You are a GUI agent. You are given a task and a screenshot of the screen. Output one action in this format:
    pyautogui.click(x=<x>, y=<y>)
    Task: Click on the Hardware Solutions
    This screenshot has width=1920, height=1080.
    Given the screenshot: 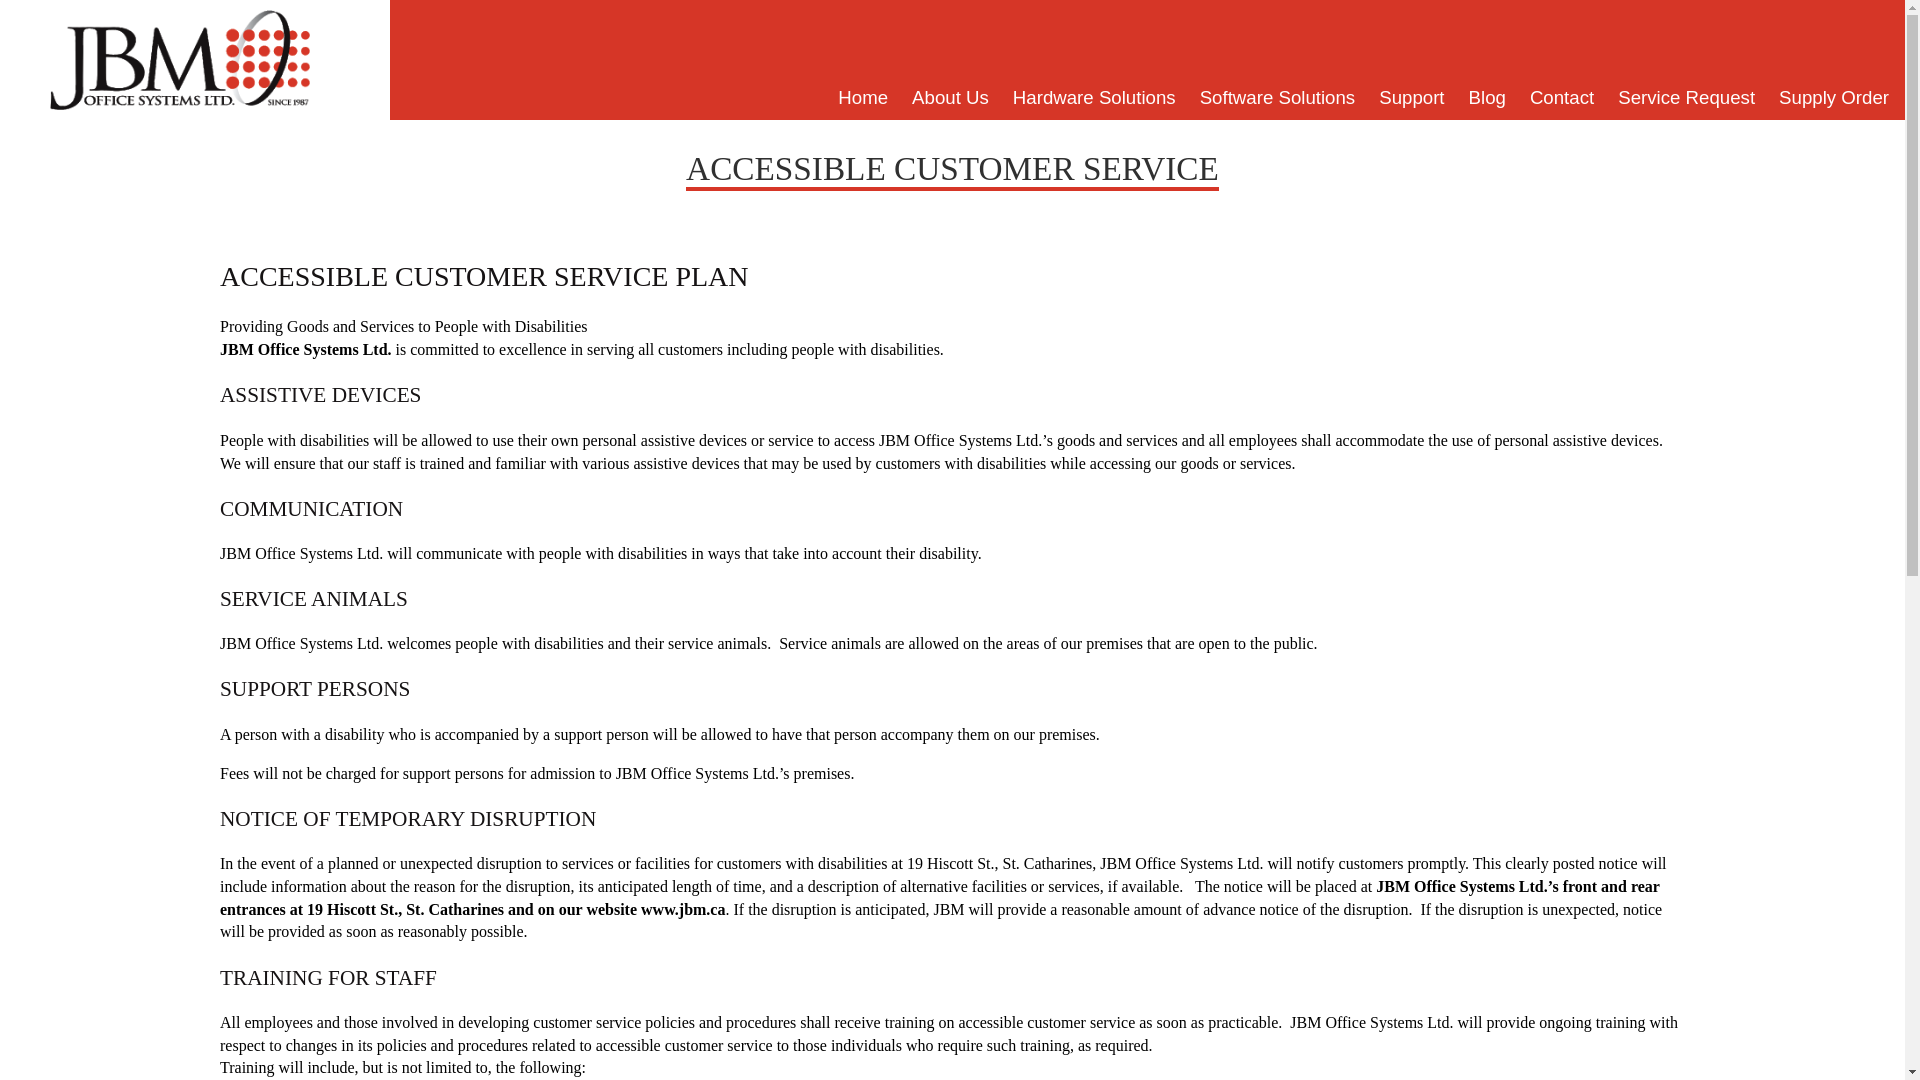 What is the action you would take?
    pyautogui.click(x=1094, y=97)
    